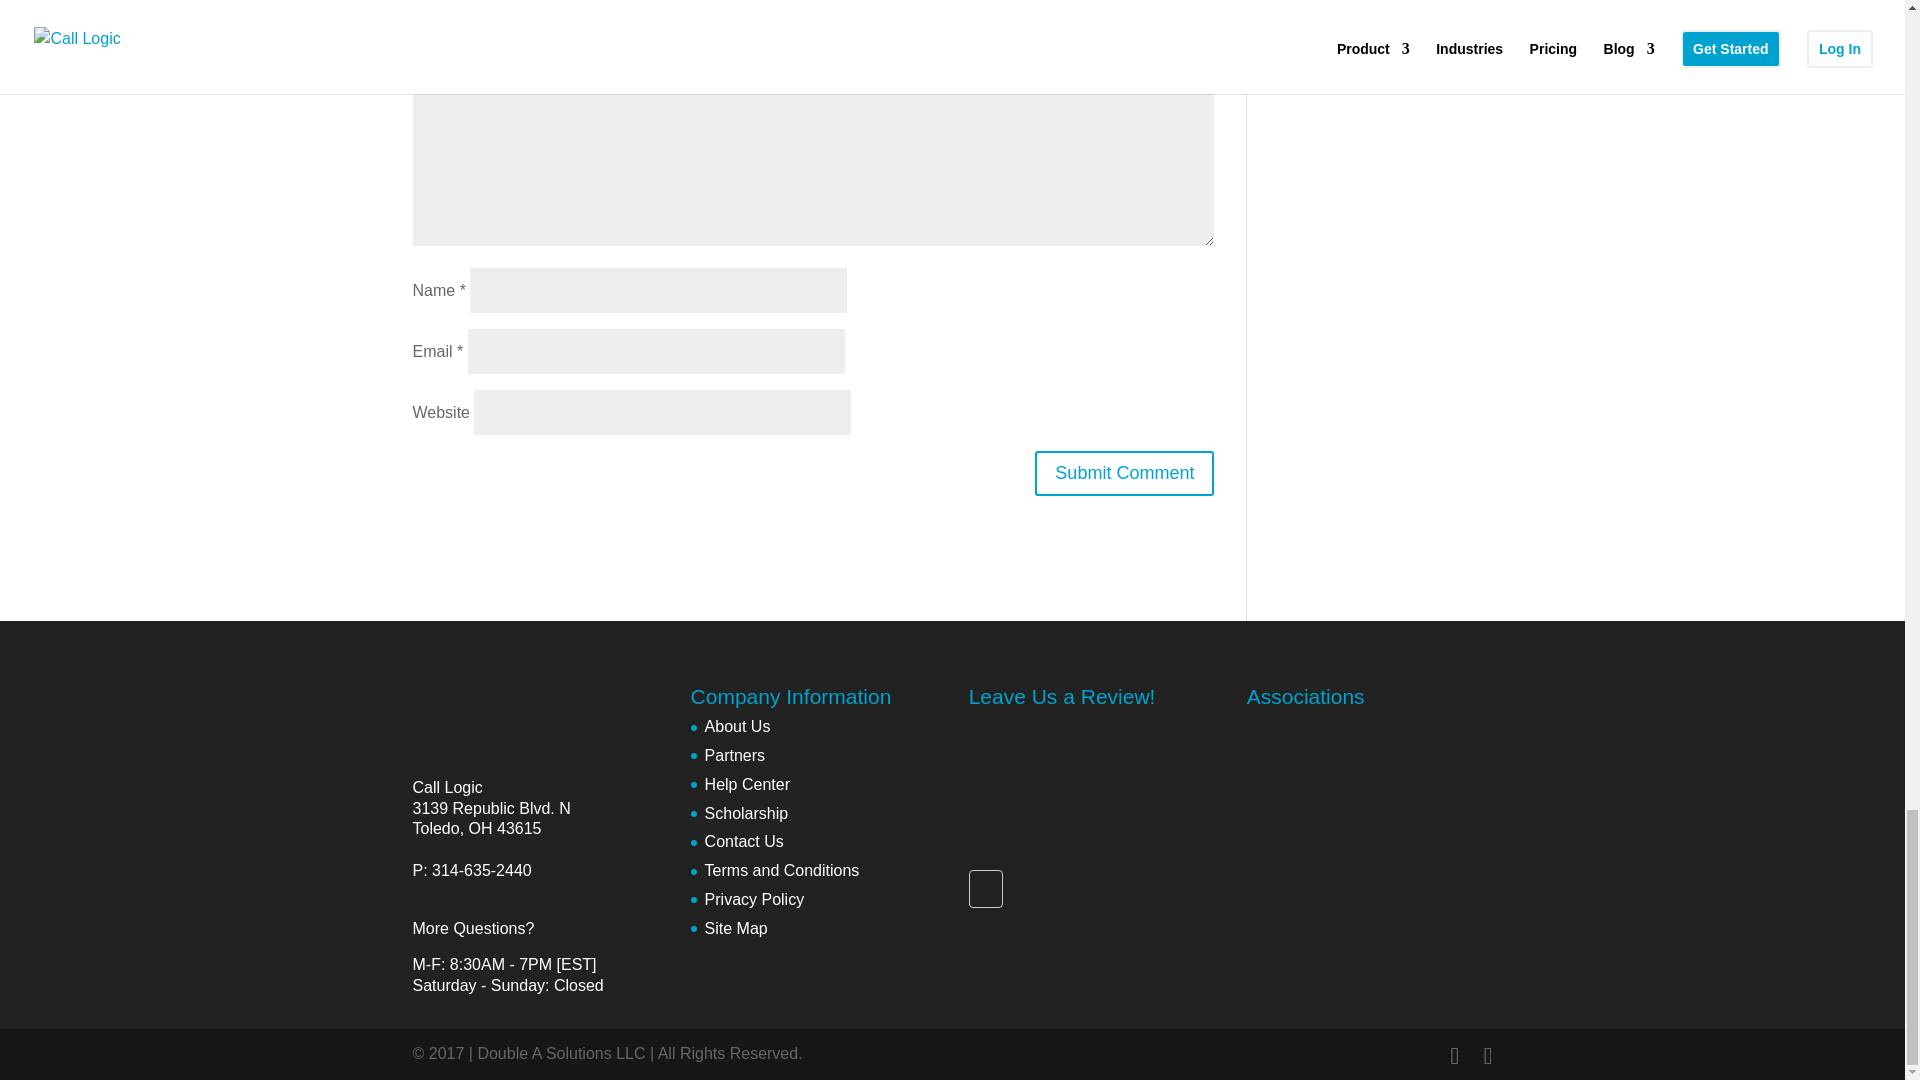 This screenshot has height=1080, width=1920. Describe the element at coordinates (1124, 473) in the screenshot. I see `Submit Comment` at that location.